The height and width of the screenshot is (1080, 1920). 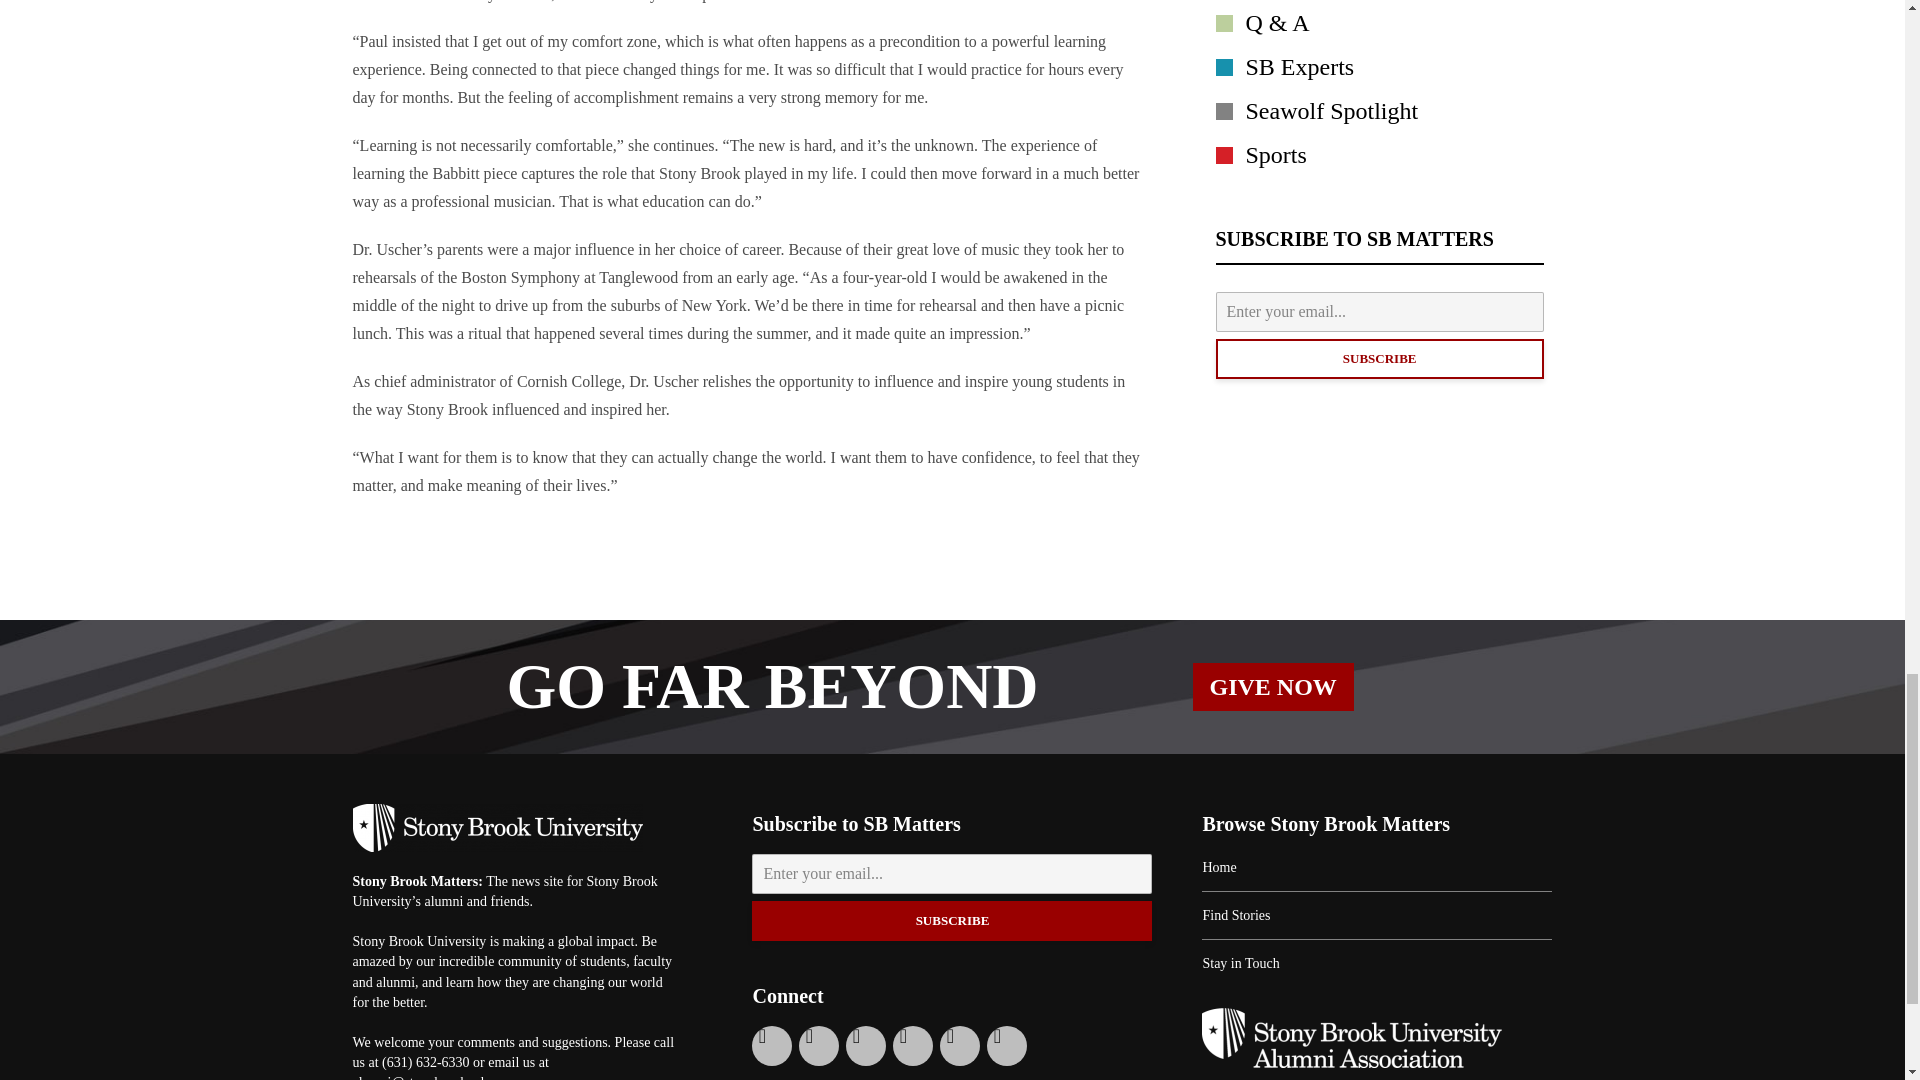 I want to click on stony-brook-university-logo-horizontal-white-300, so click(x=496, y=828).